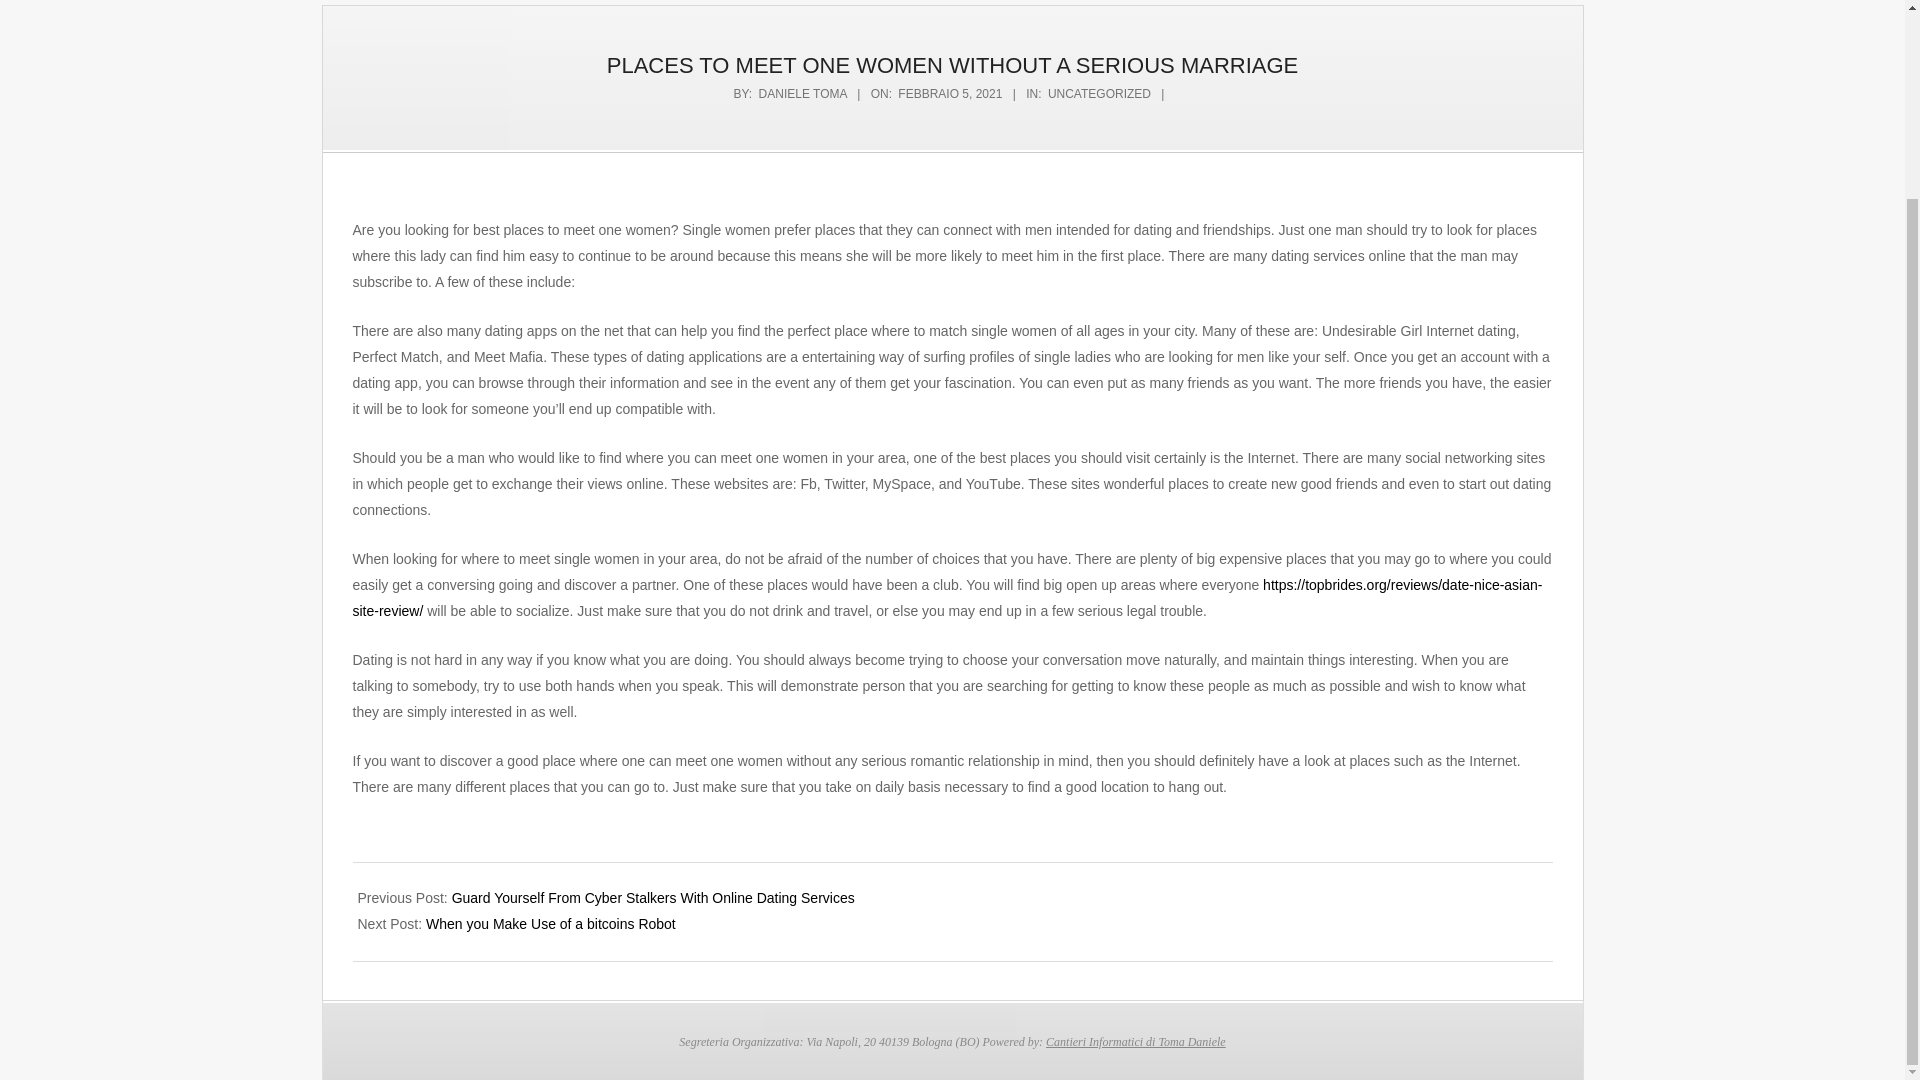 The width and height of the screenshot is (1920, 1080). What do you see at coordinates (1136, 1041) in the screenshot?
I see `Cantieri Informatici di Toma Daniele` at bounding box center [1136, 1041].